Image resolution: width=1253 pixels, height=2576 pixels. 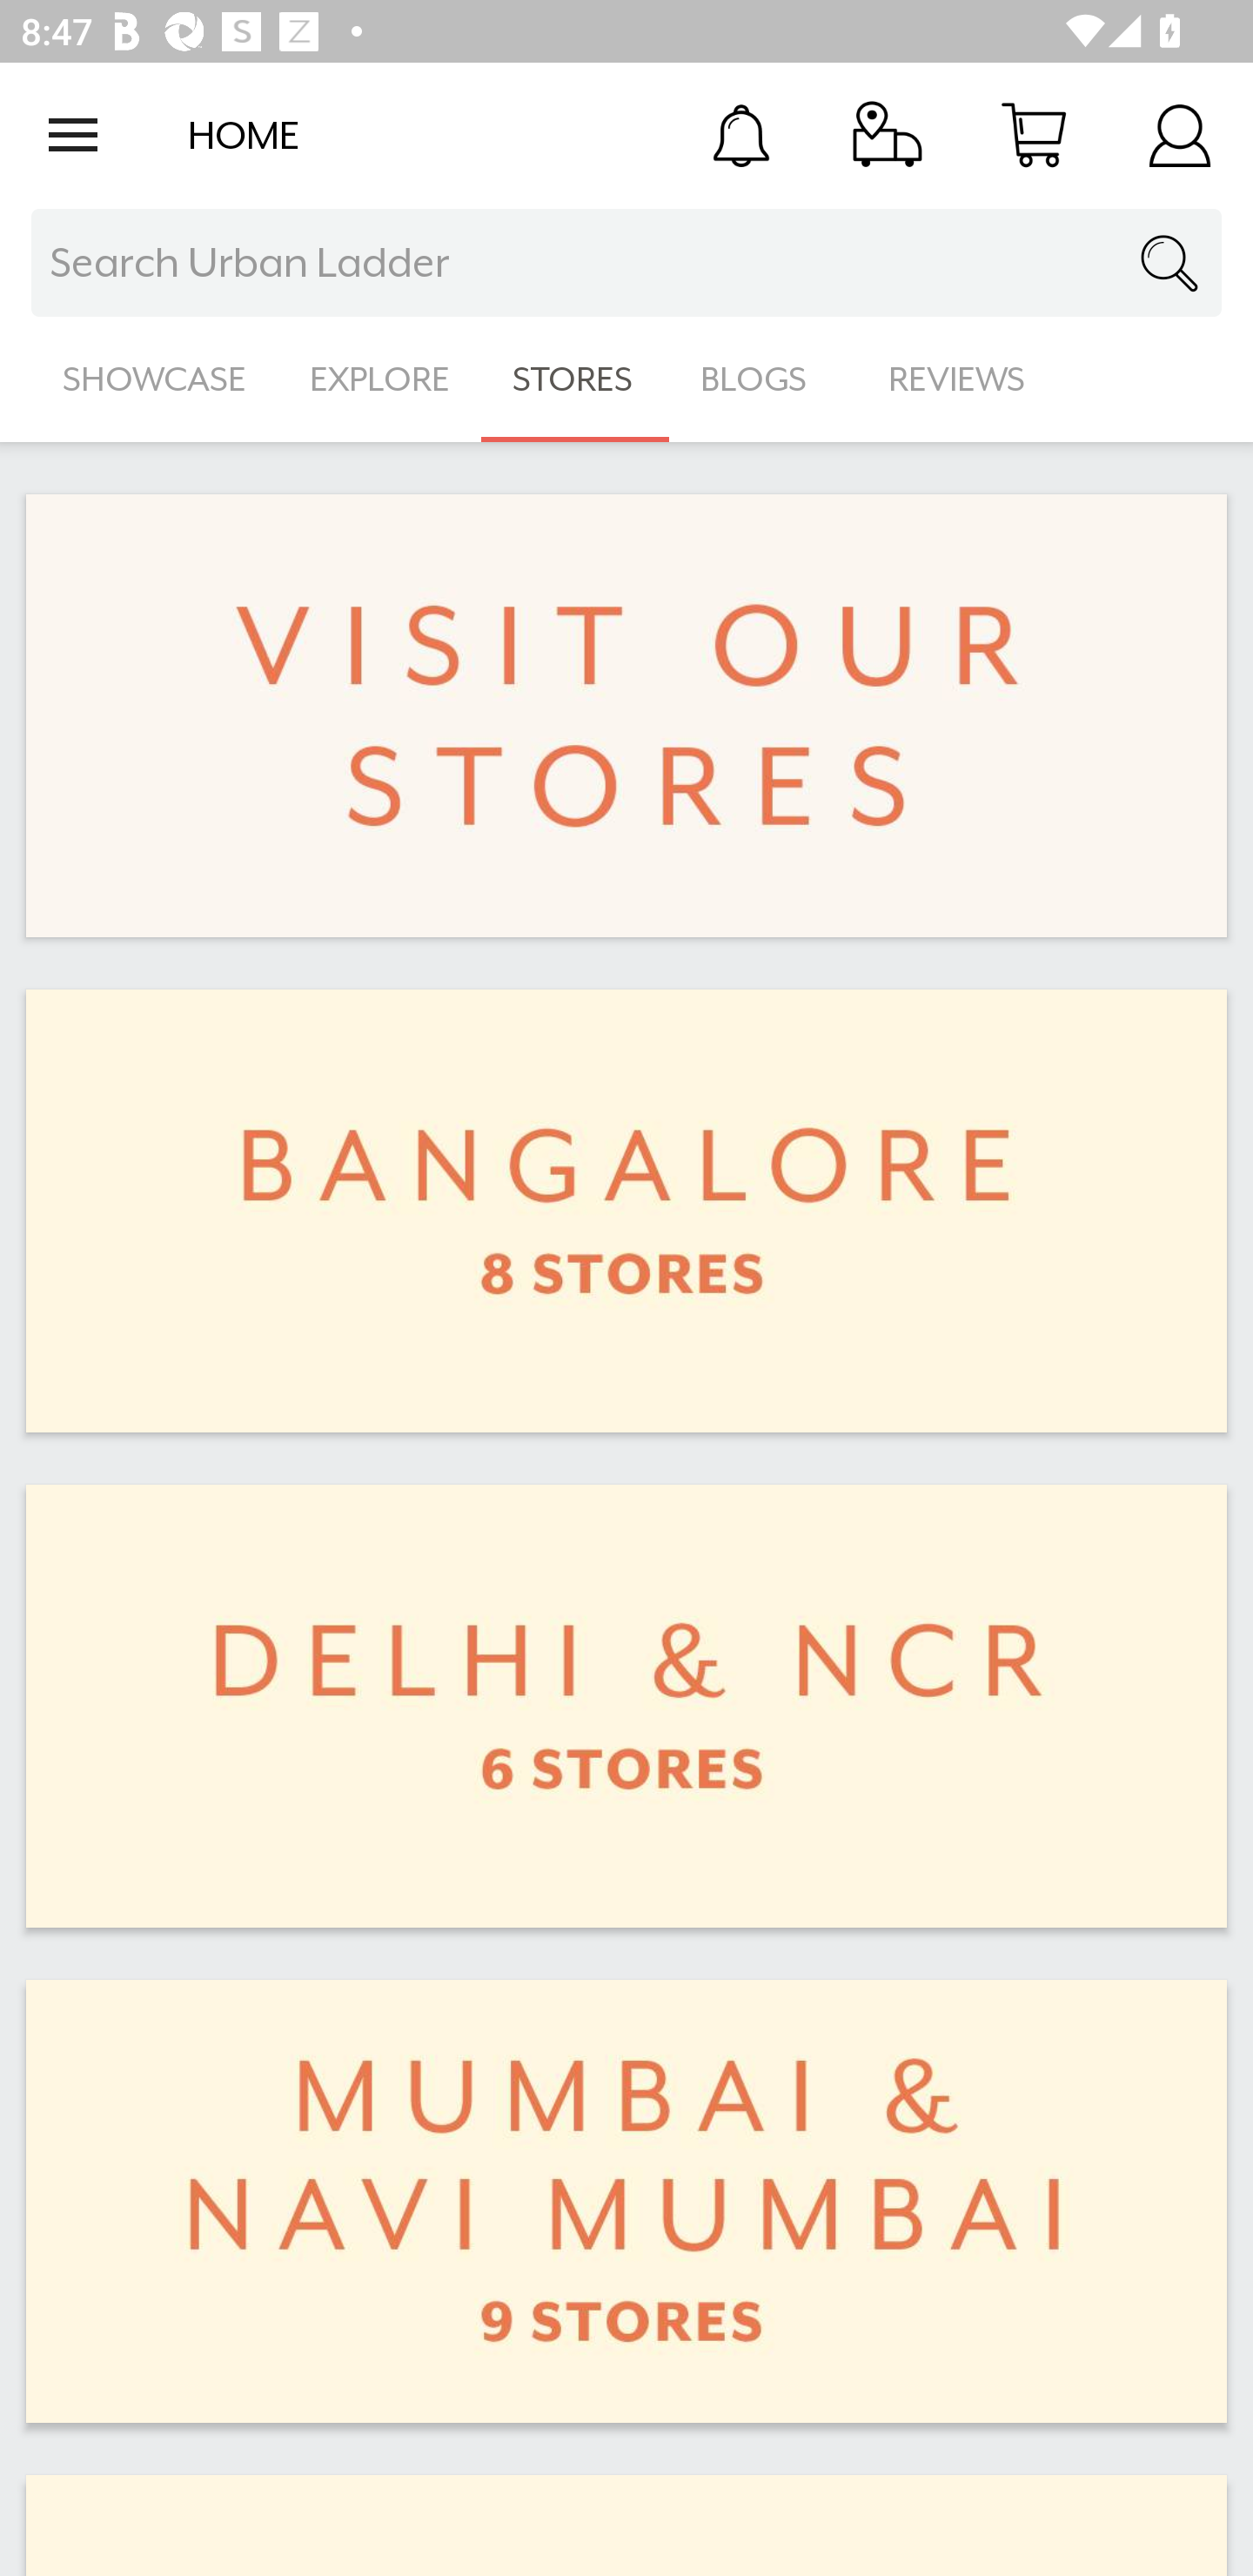 What do you see at coordinates (741, 134) in the screenshot?
I see `Notification` at bounding box center [741, 134].